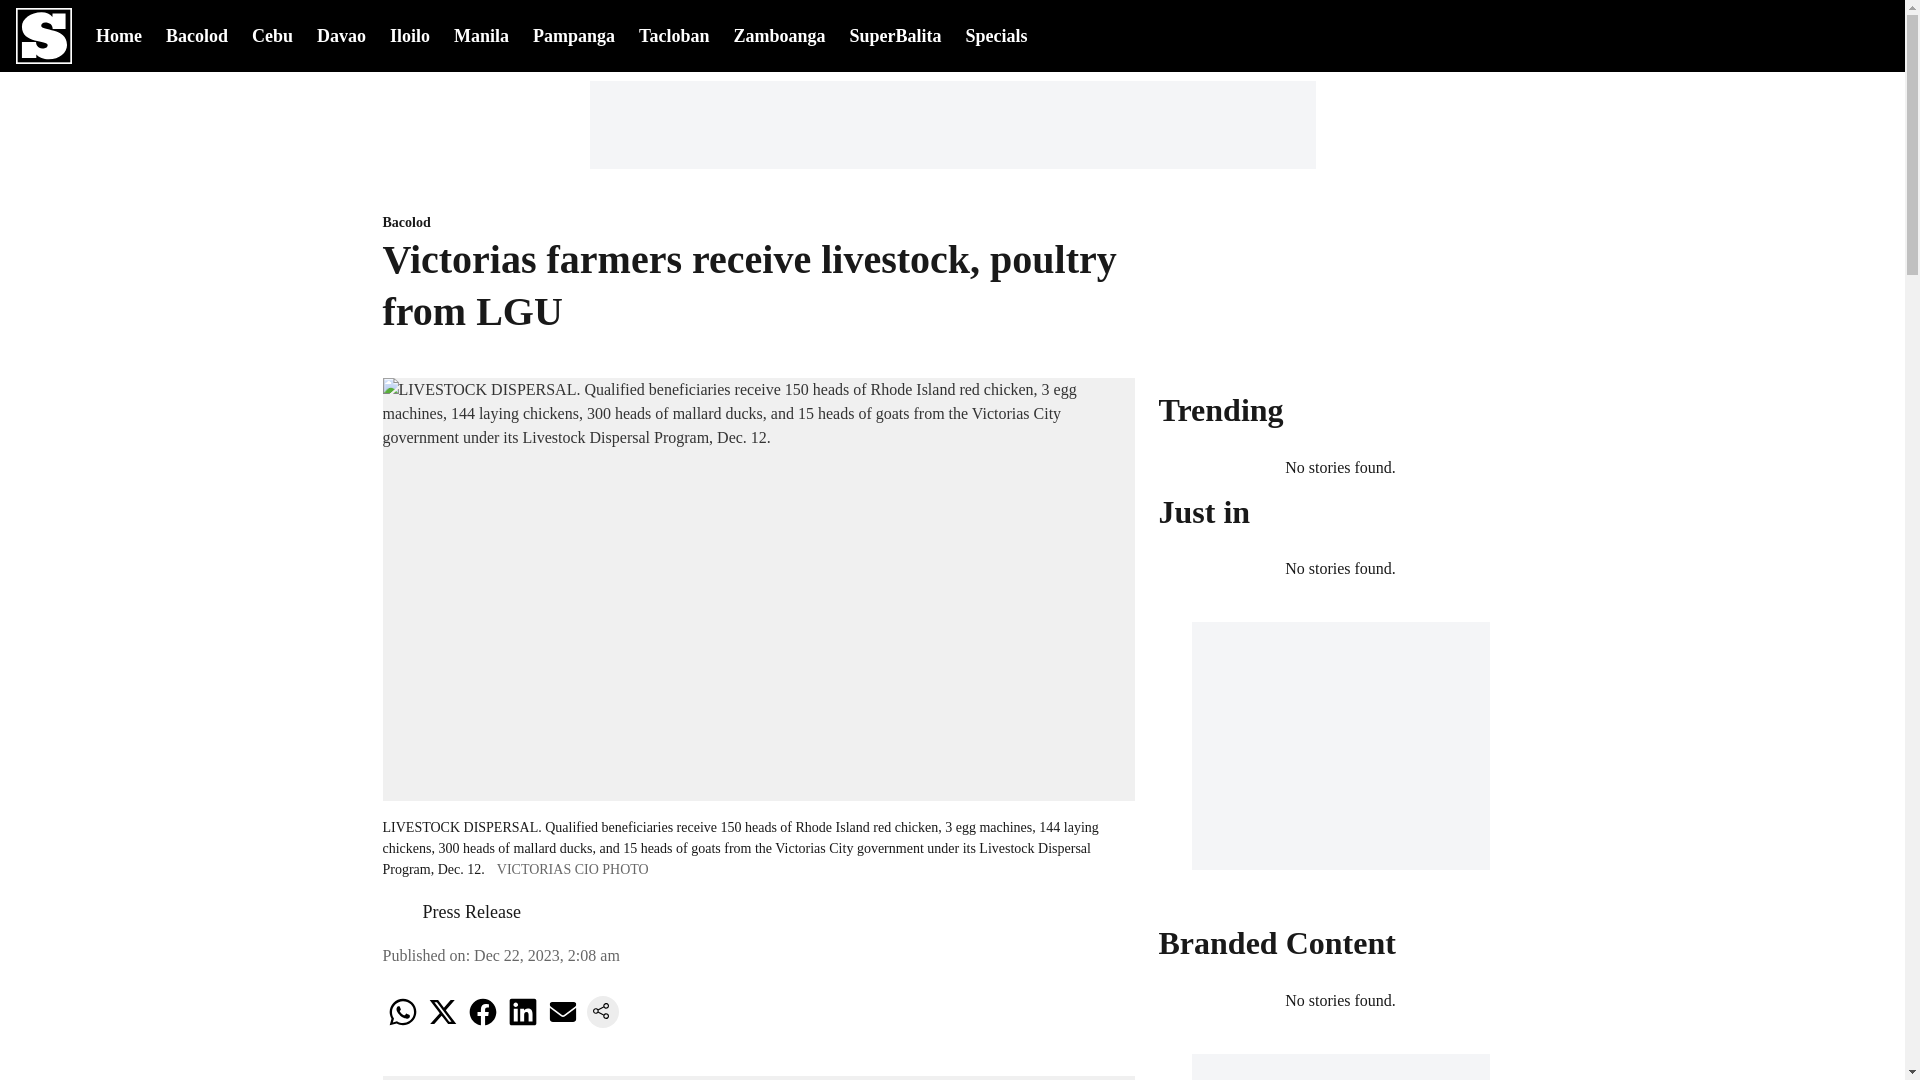 The width and height of the screenshot is (1920, 1080). What do you see at coordinates (547, 956) in the screenshot?
I see `2023-12-22 02:08` at bounding box center [547, 956].